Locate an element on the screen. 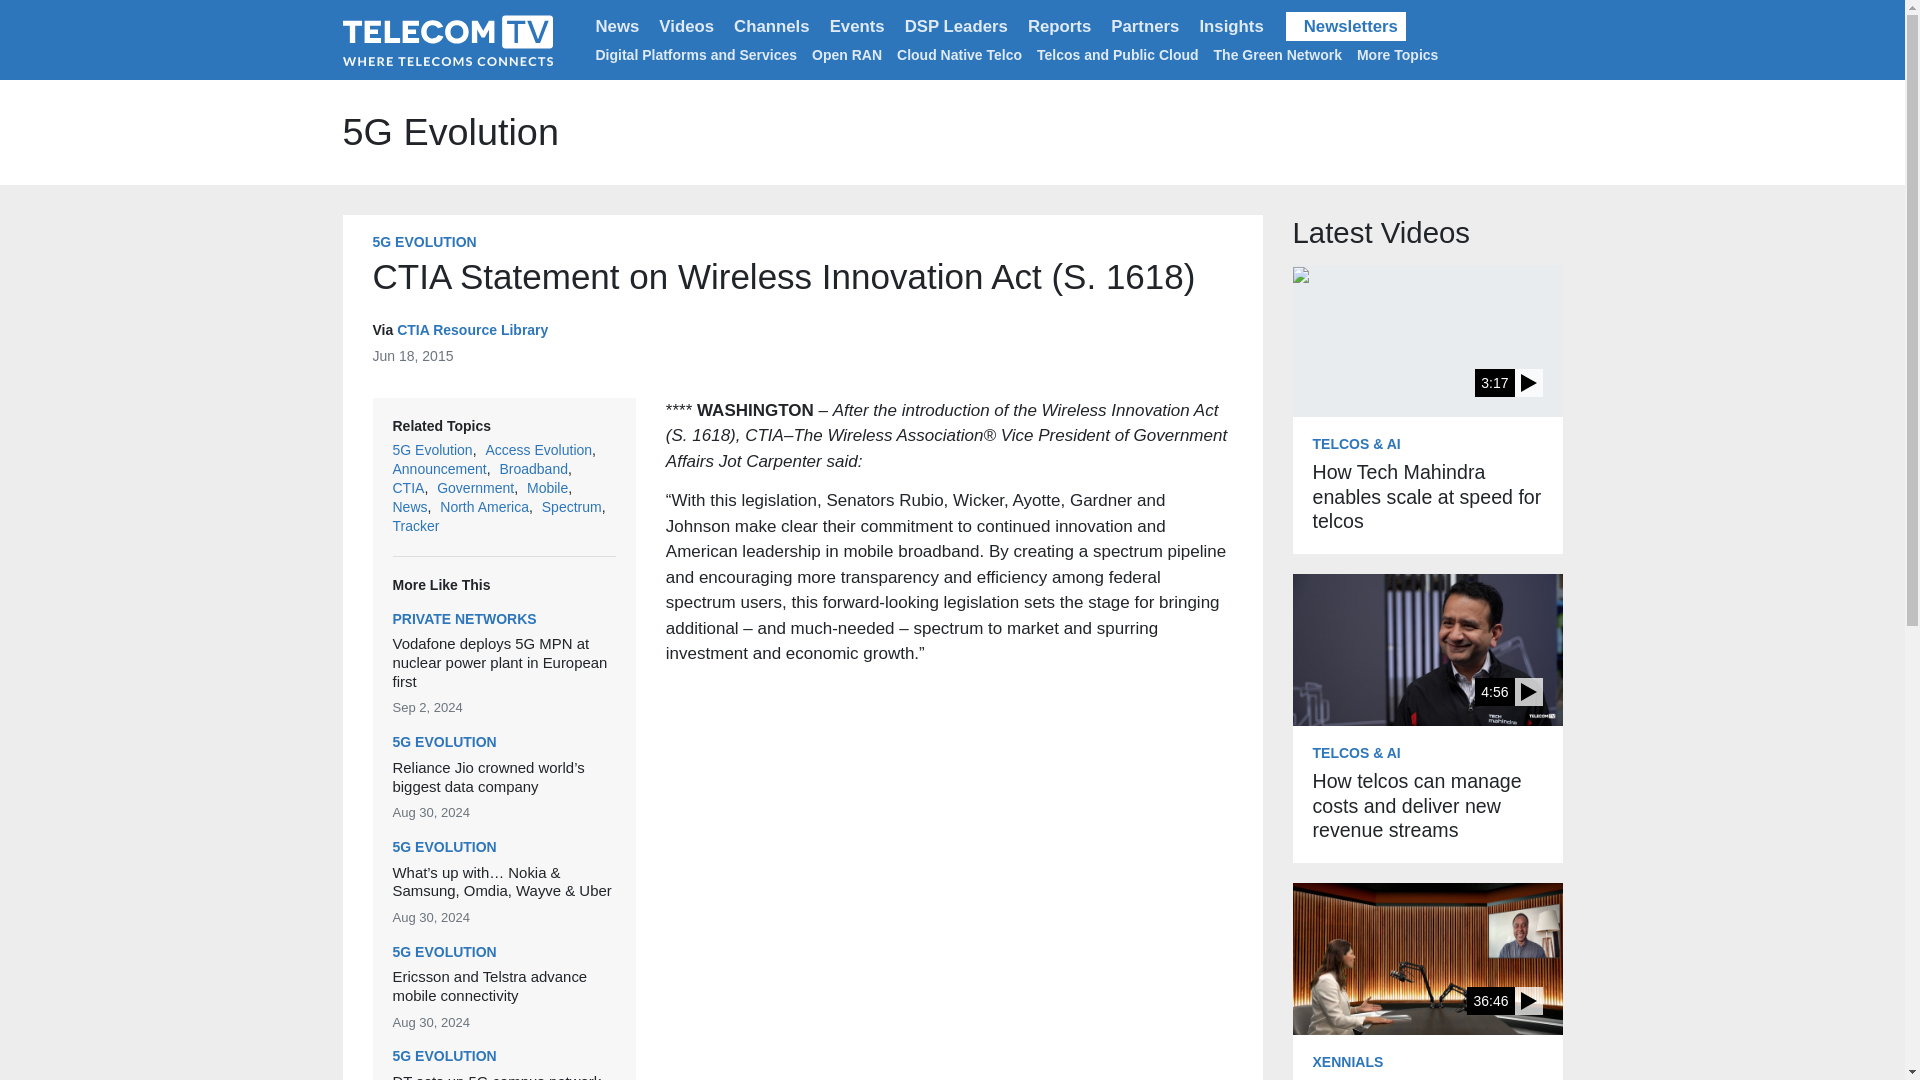 The height and width of the screenshot is (1080, 1920). The Green Network is located at coordinates (1278, 54).